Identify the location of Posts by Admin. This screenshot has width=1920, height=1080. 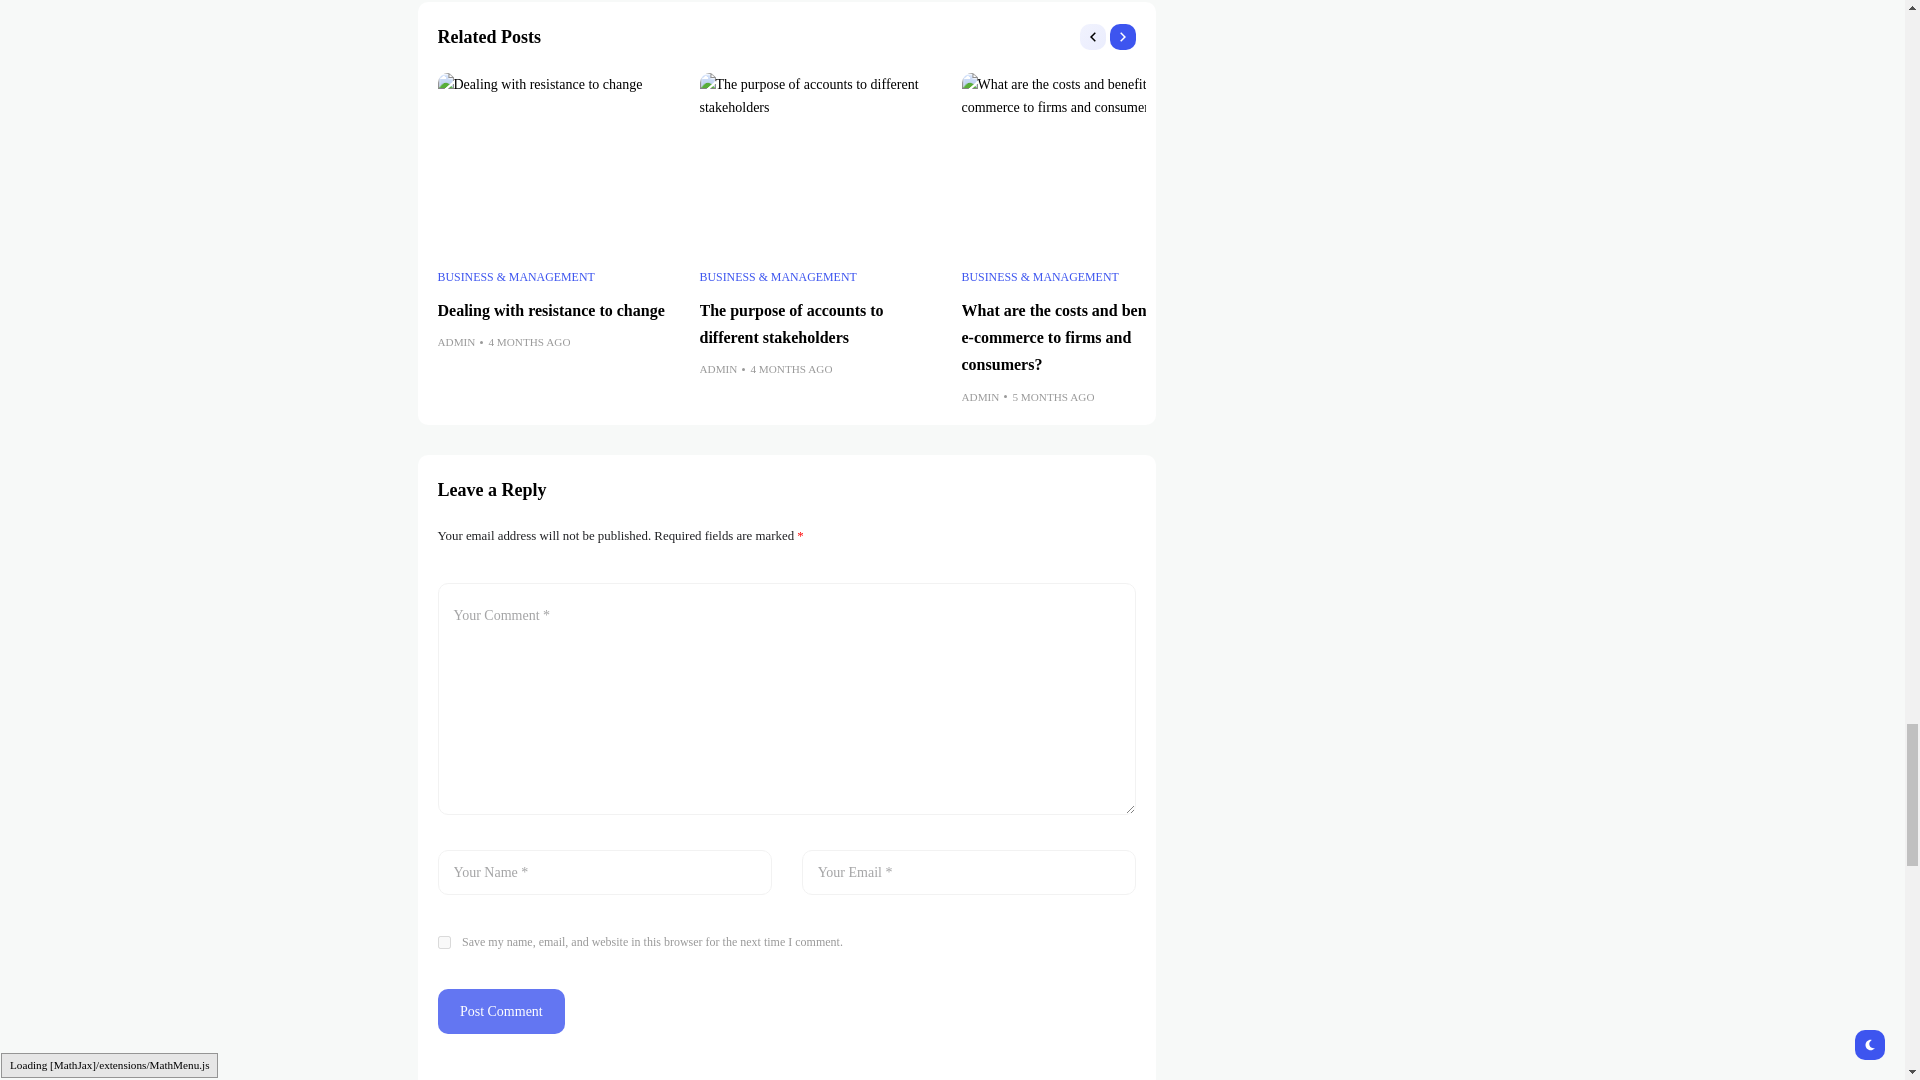
(456, 342).